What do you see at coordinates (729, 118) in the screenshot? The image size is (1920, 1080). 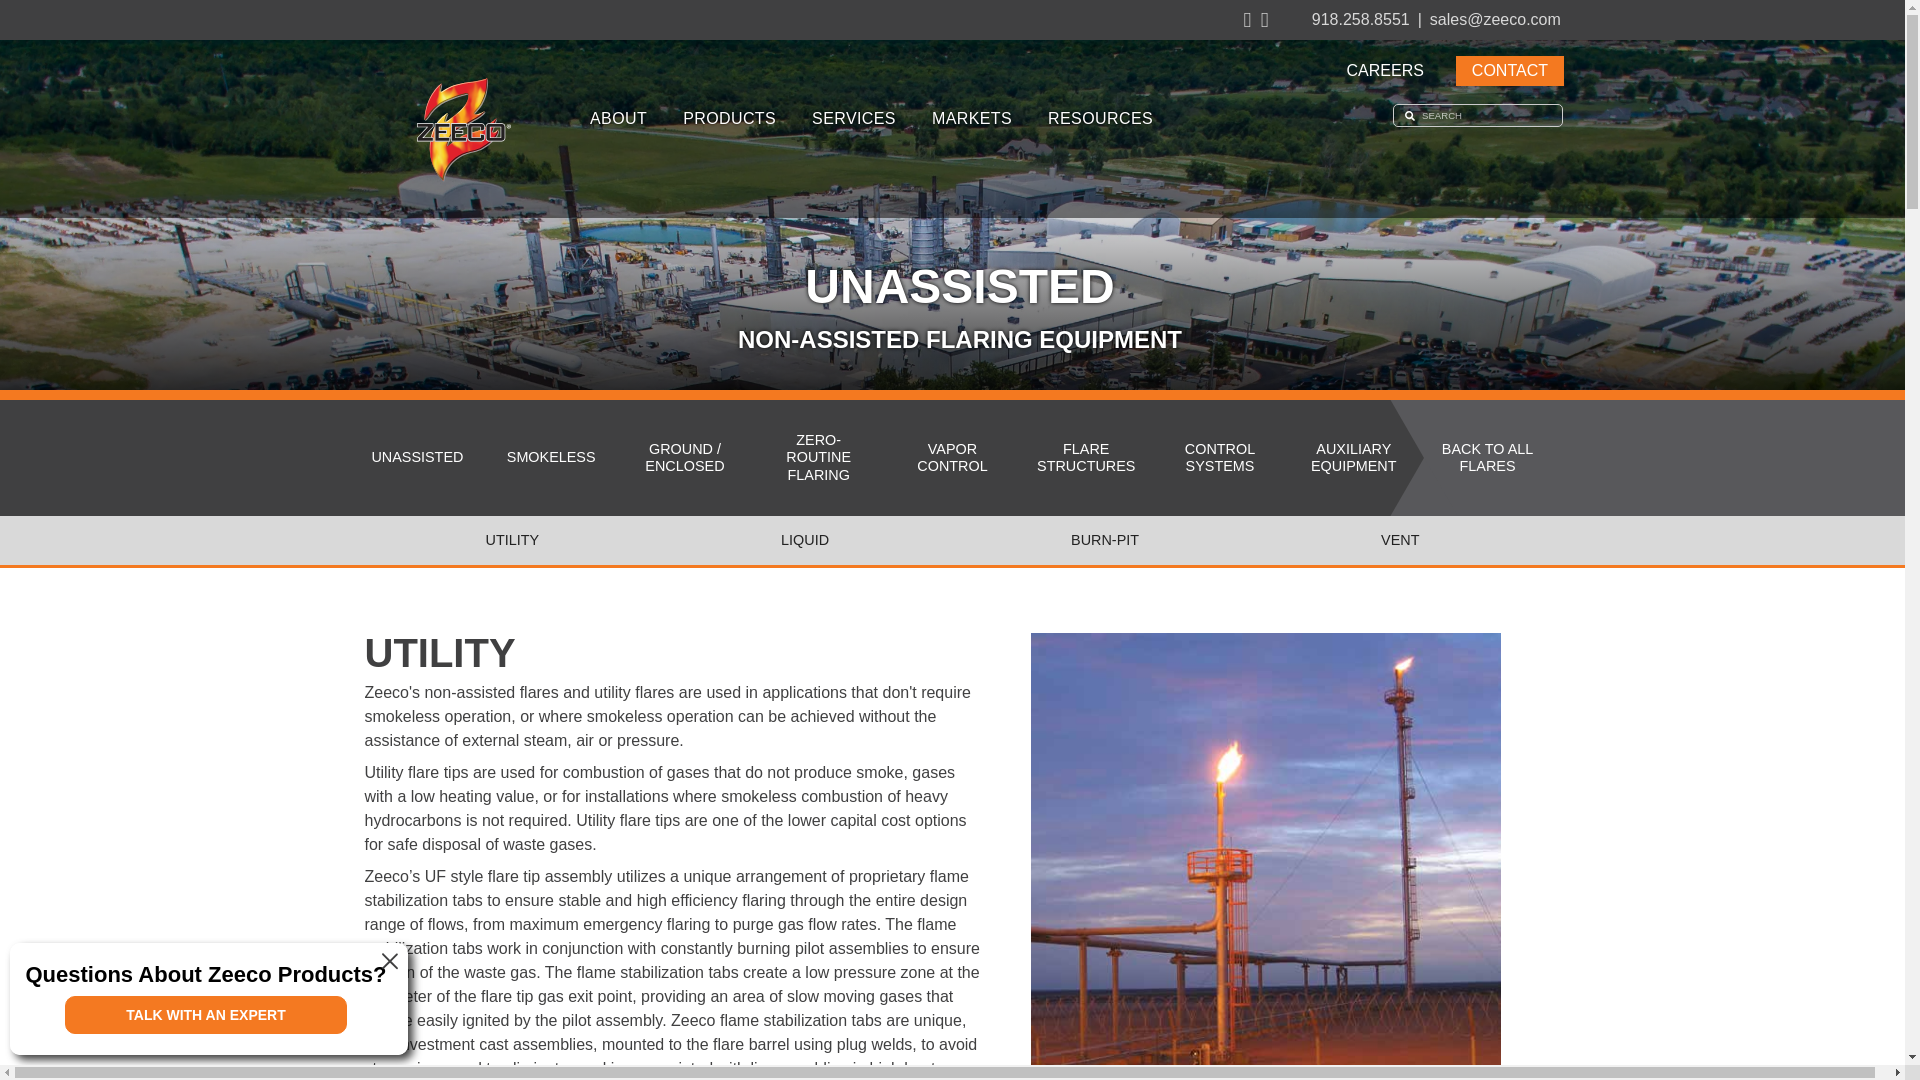 I see `PRODUCTS` at bounding box center [729, 118].